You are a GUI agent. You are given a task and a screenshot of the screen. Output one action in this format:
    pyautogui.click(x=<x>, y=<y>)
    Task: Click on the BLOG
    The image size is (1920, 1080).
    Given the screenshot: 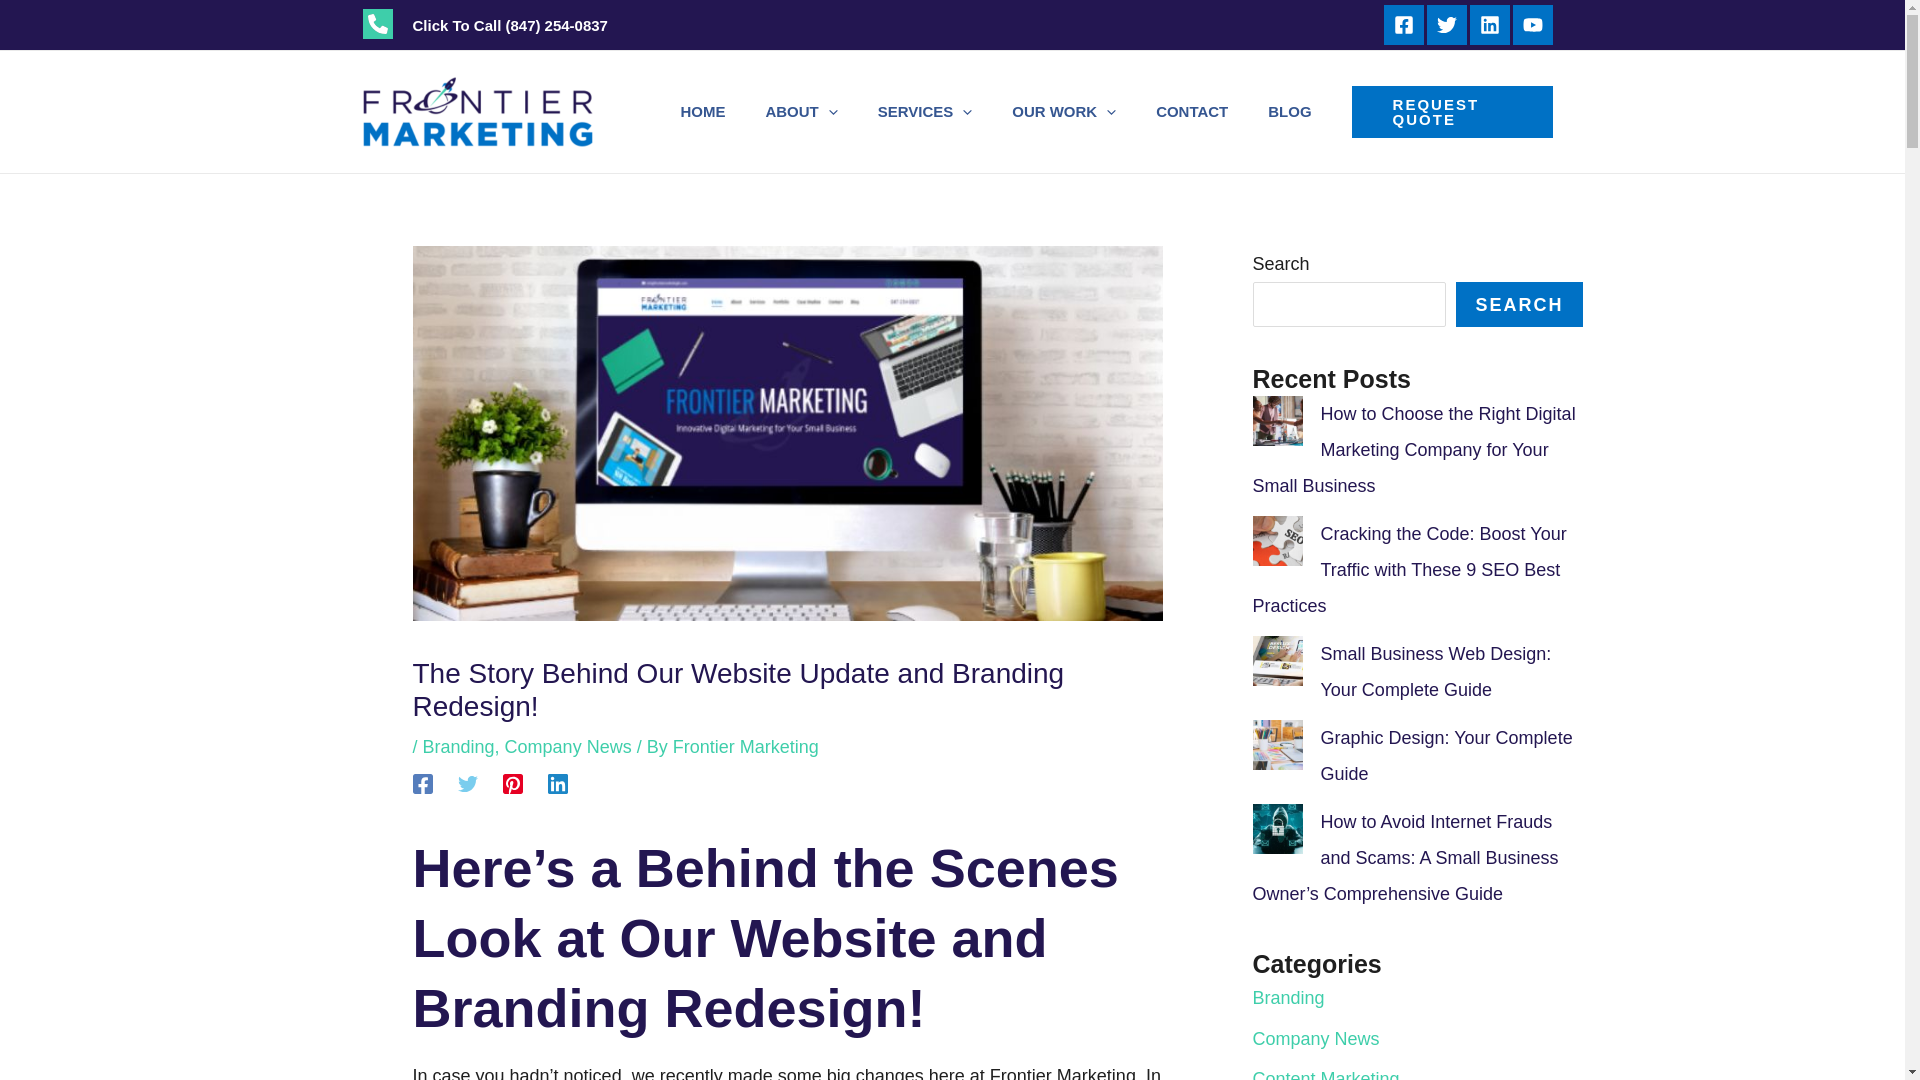 What is the action you would take?
    pyautogui.click(x=1289, y=112)
    